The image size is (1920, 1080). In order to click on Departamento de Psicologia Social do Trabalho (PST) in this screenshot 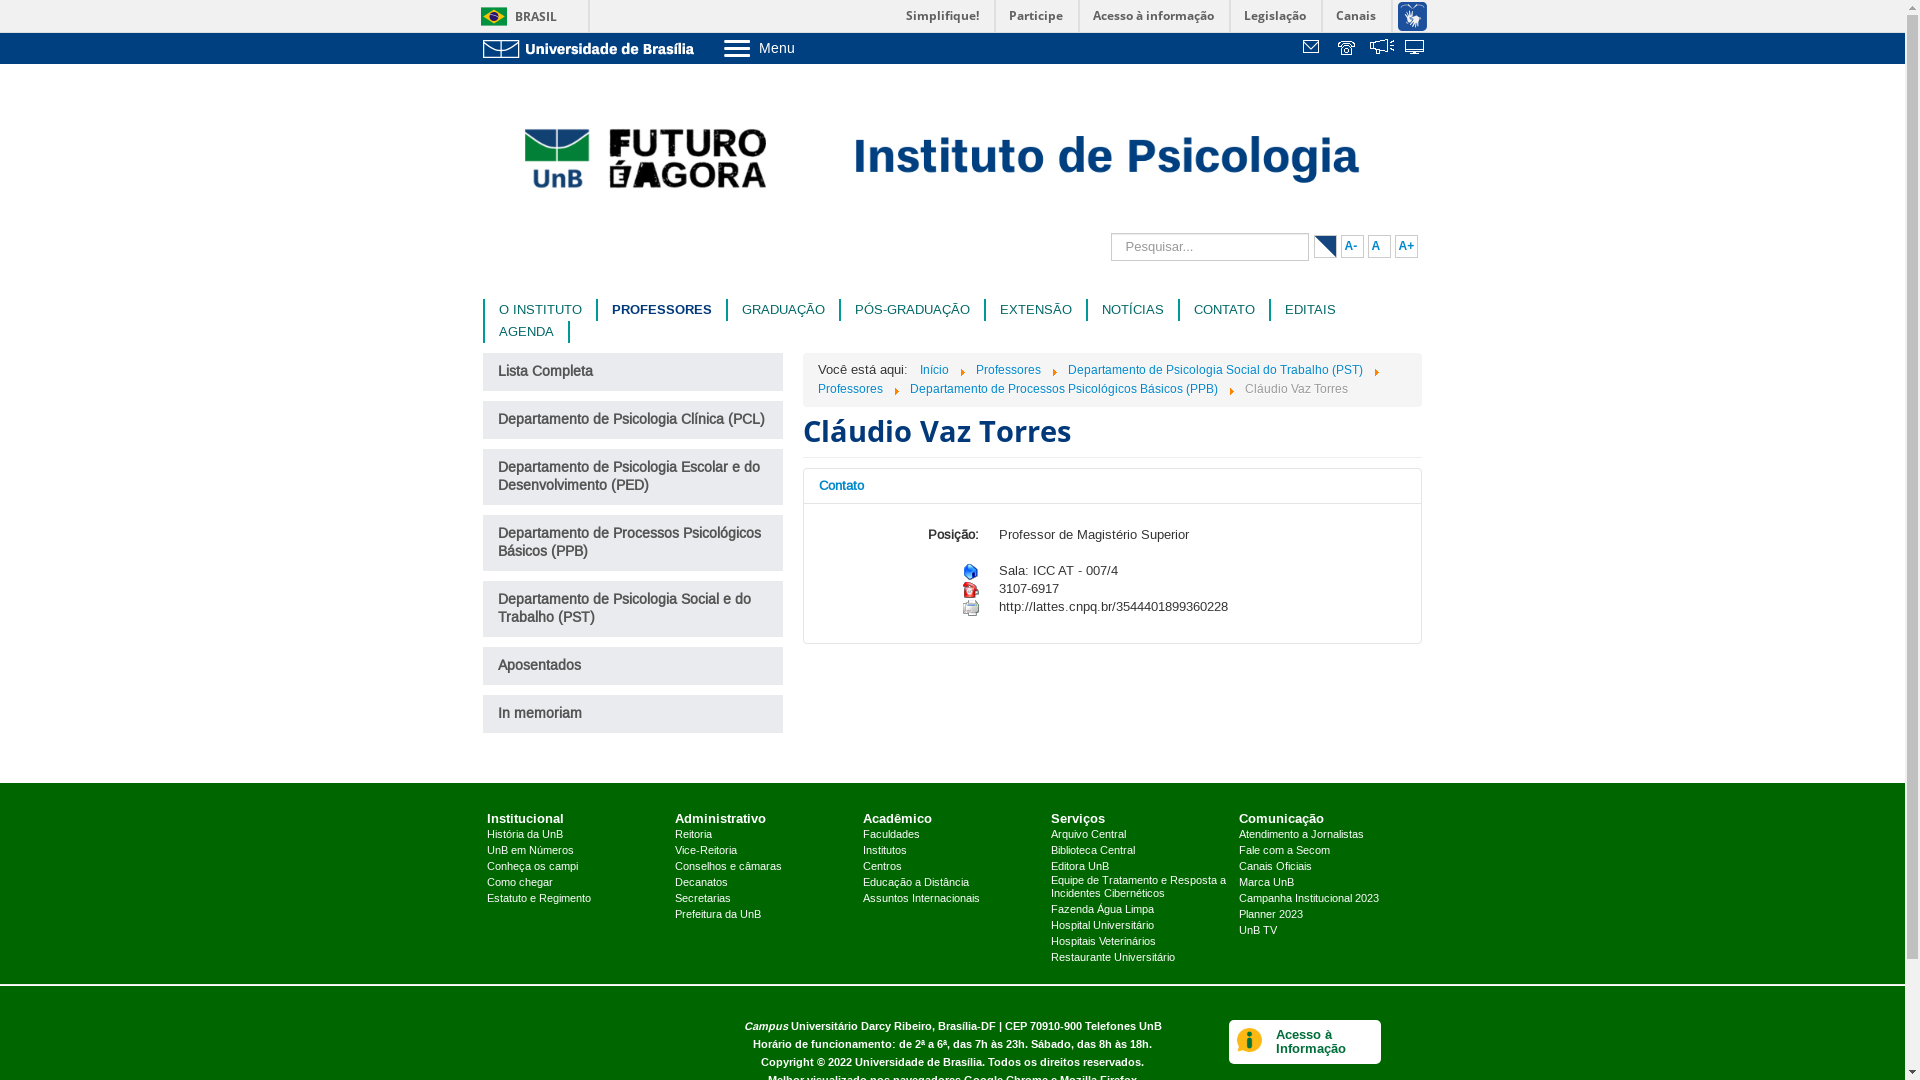, I will do `click(1216, 370)`.